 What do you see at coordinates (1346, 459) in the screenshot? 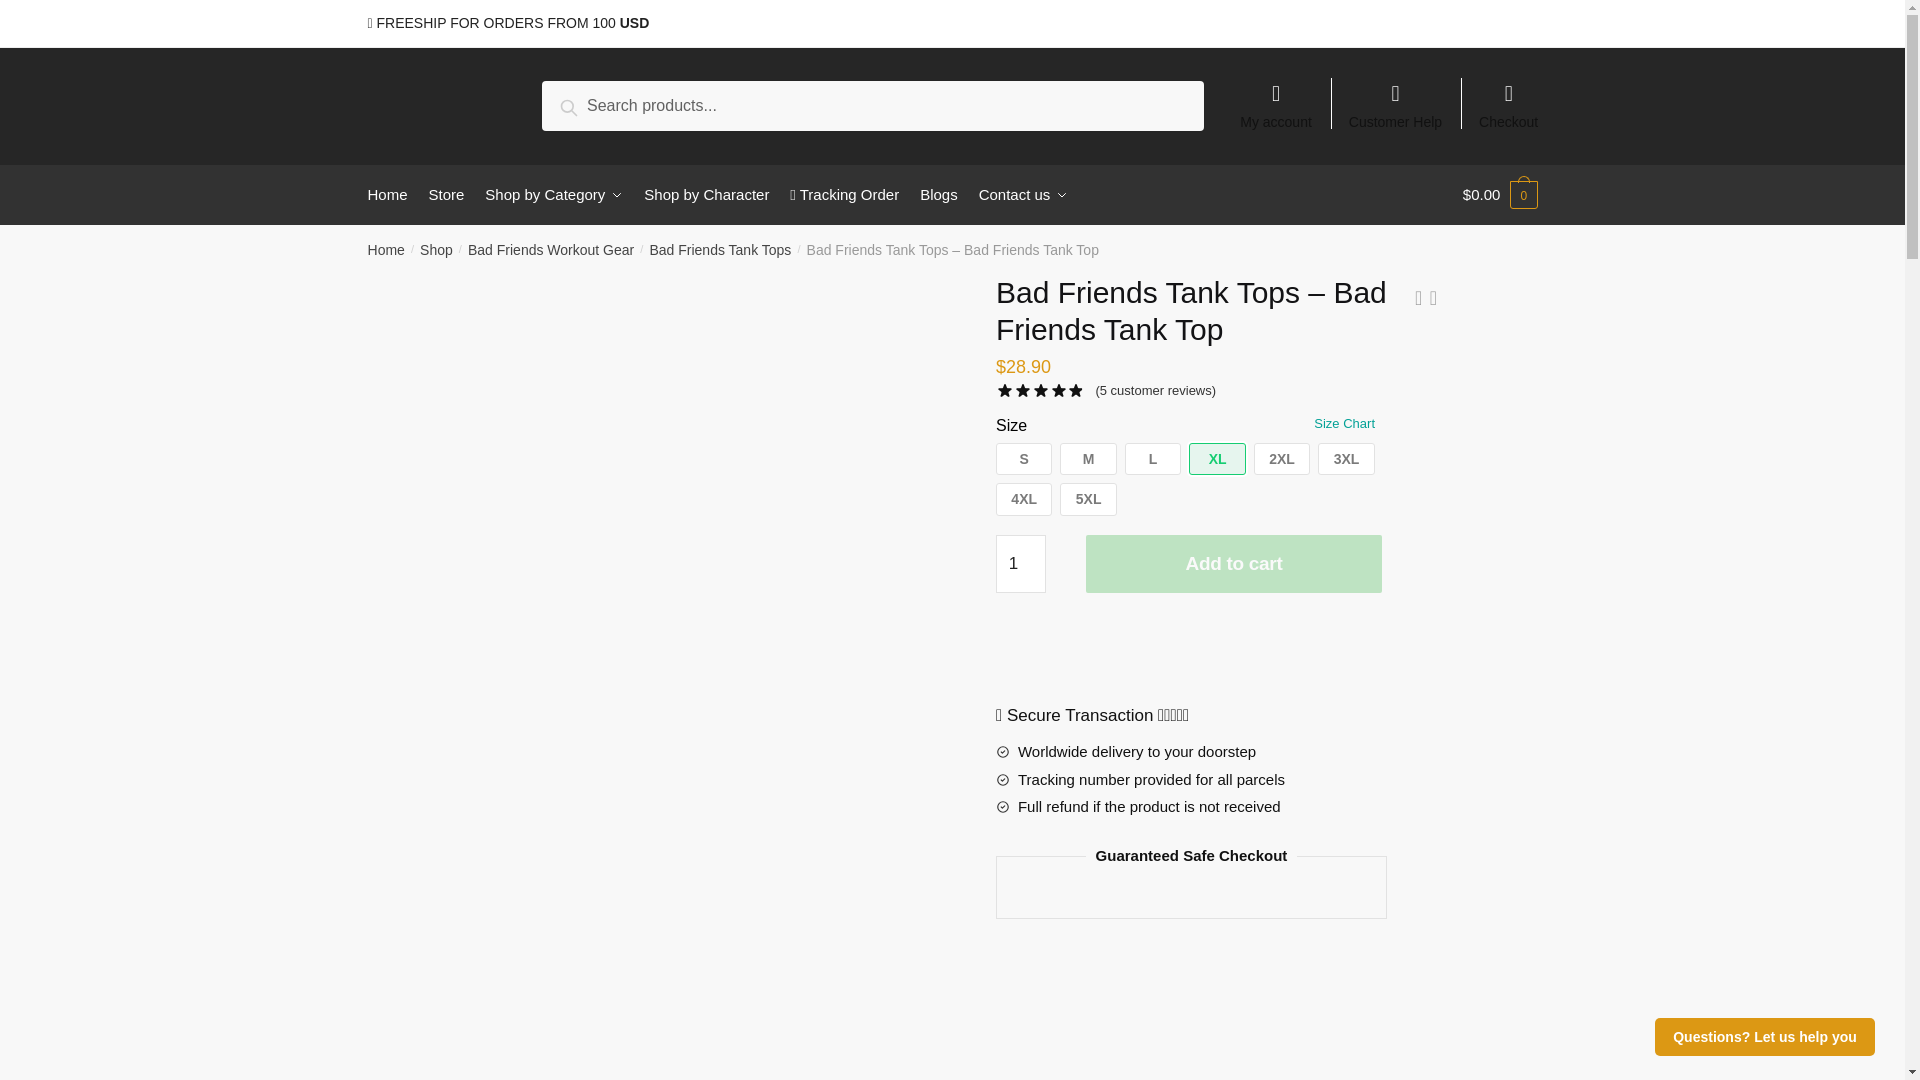
I see `3XL` at bounding box center [1346, 459].